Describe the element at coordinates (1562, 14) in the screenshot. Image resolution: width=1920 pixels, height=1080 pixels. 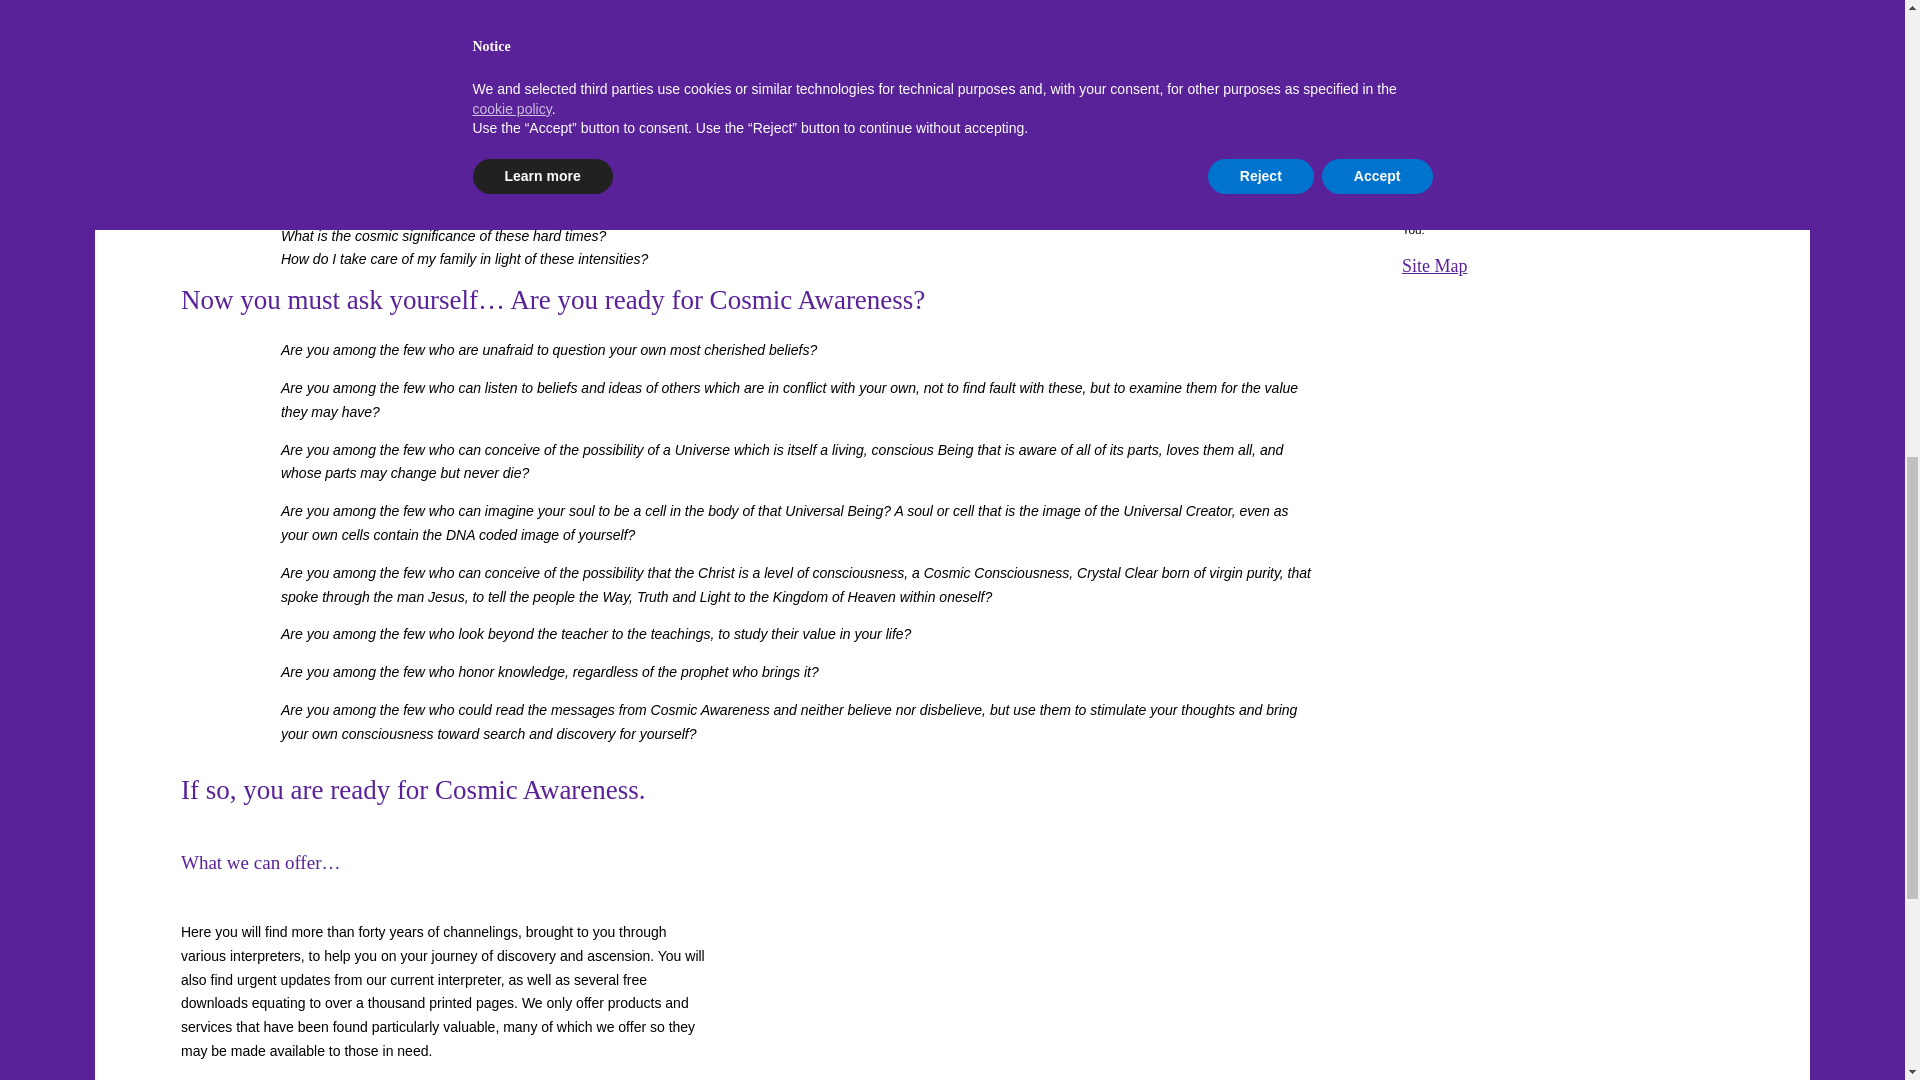
I see `AmazonSmile` at that location.